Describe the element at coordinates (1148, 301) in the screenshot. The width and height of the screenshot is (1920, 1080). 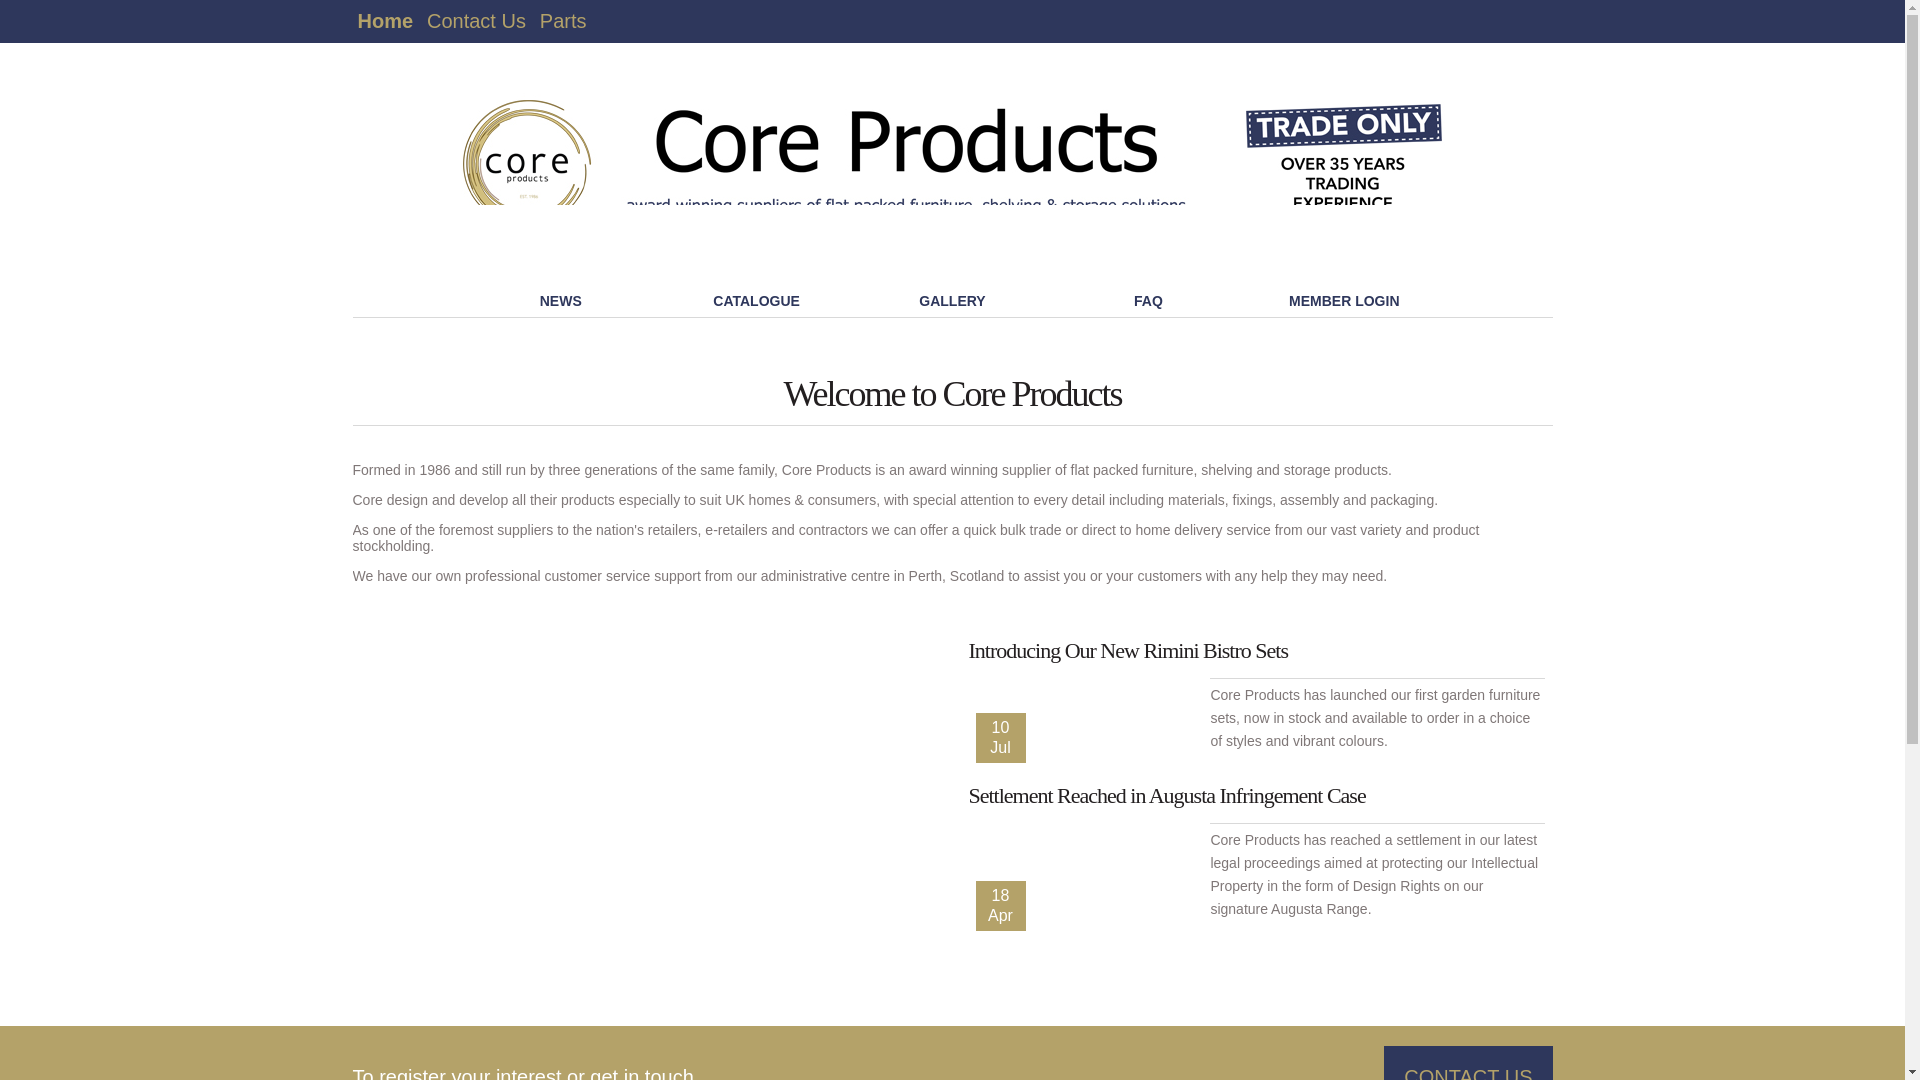
I see `FAQ` at that location.